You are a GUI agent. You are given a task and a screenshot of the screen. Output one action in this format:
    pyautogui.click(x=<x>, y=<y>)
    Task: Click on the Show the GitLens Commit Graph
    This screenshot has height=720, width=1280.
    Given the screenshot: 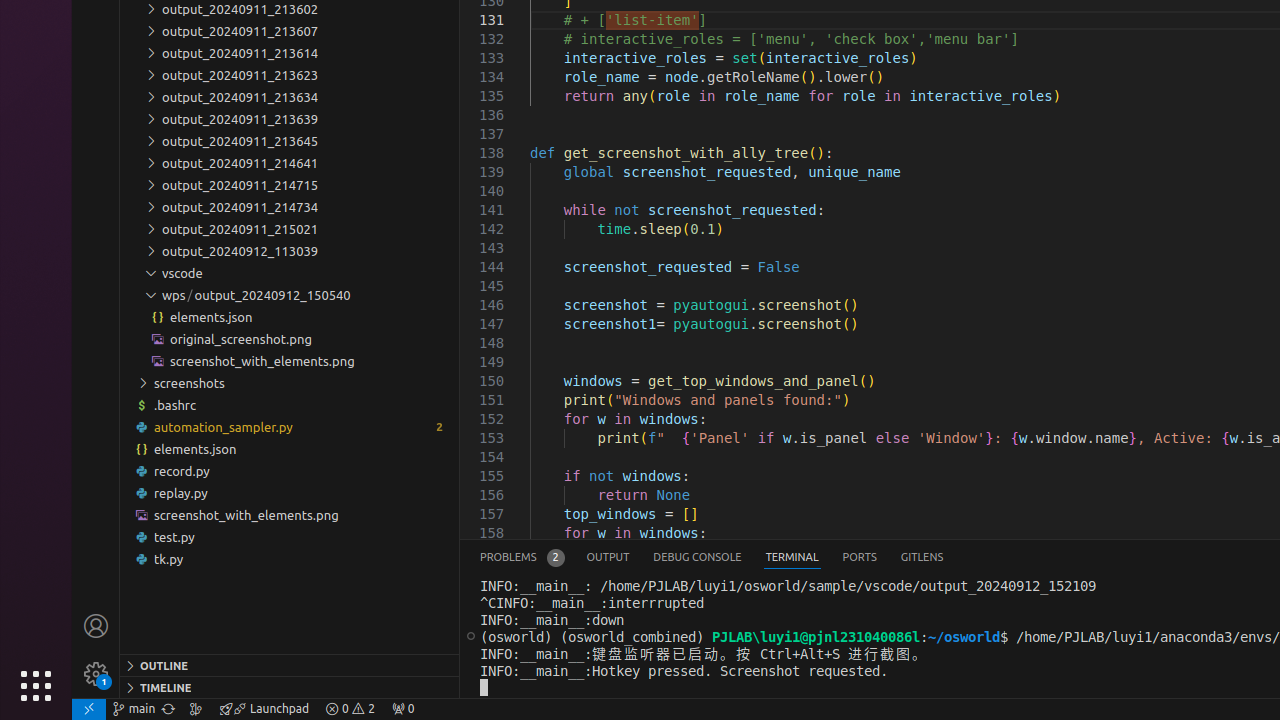 What is the action you would take?
    pyautogui.click(x=196, y=709)
    